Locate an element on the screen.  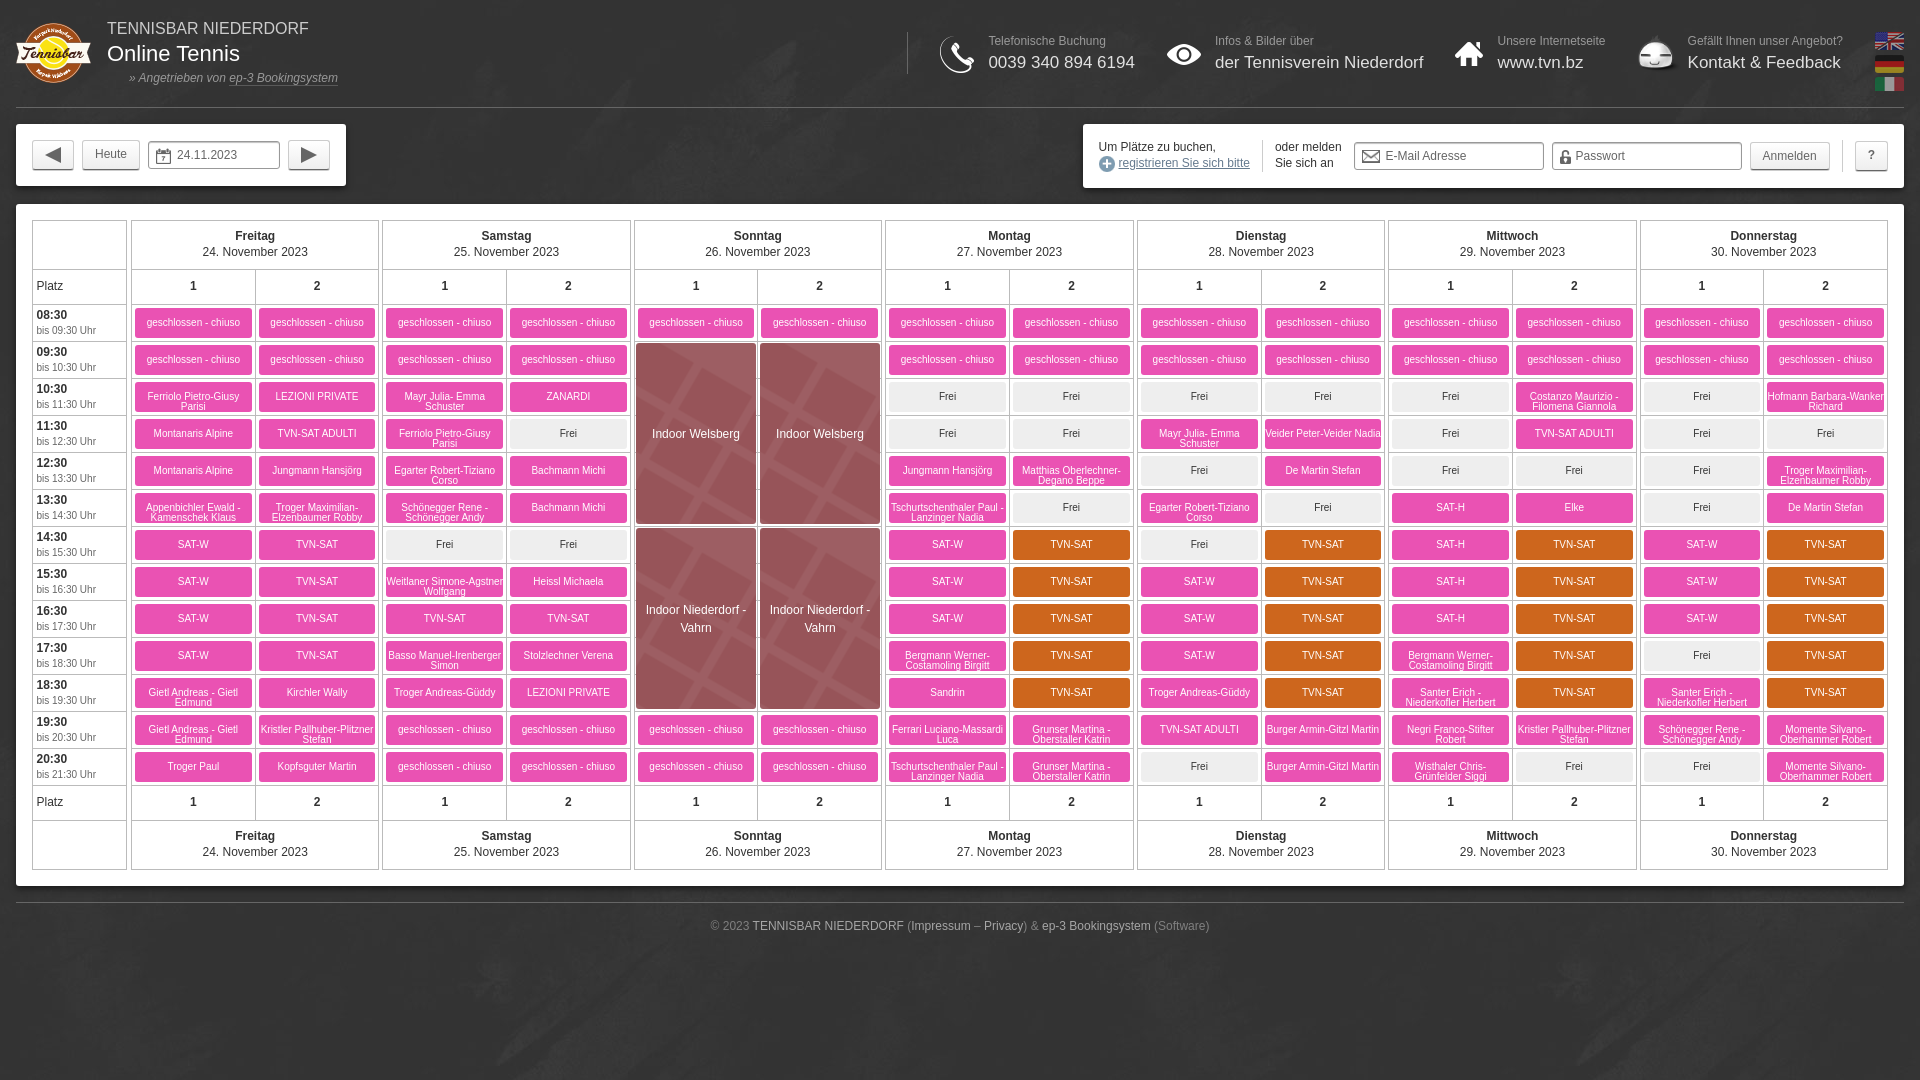
geschlossen - chiuso is located at coordinates (820, 323).